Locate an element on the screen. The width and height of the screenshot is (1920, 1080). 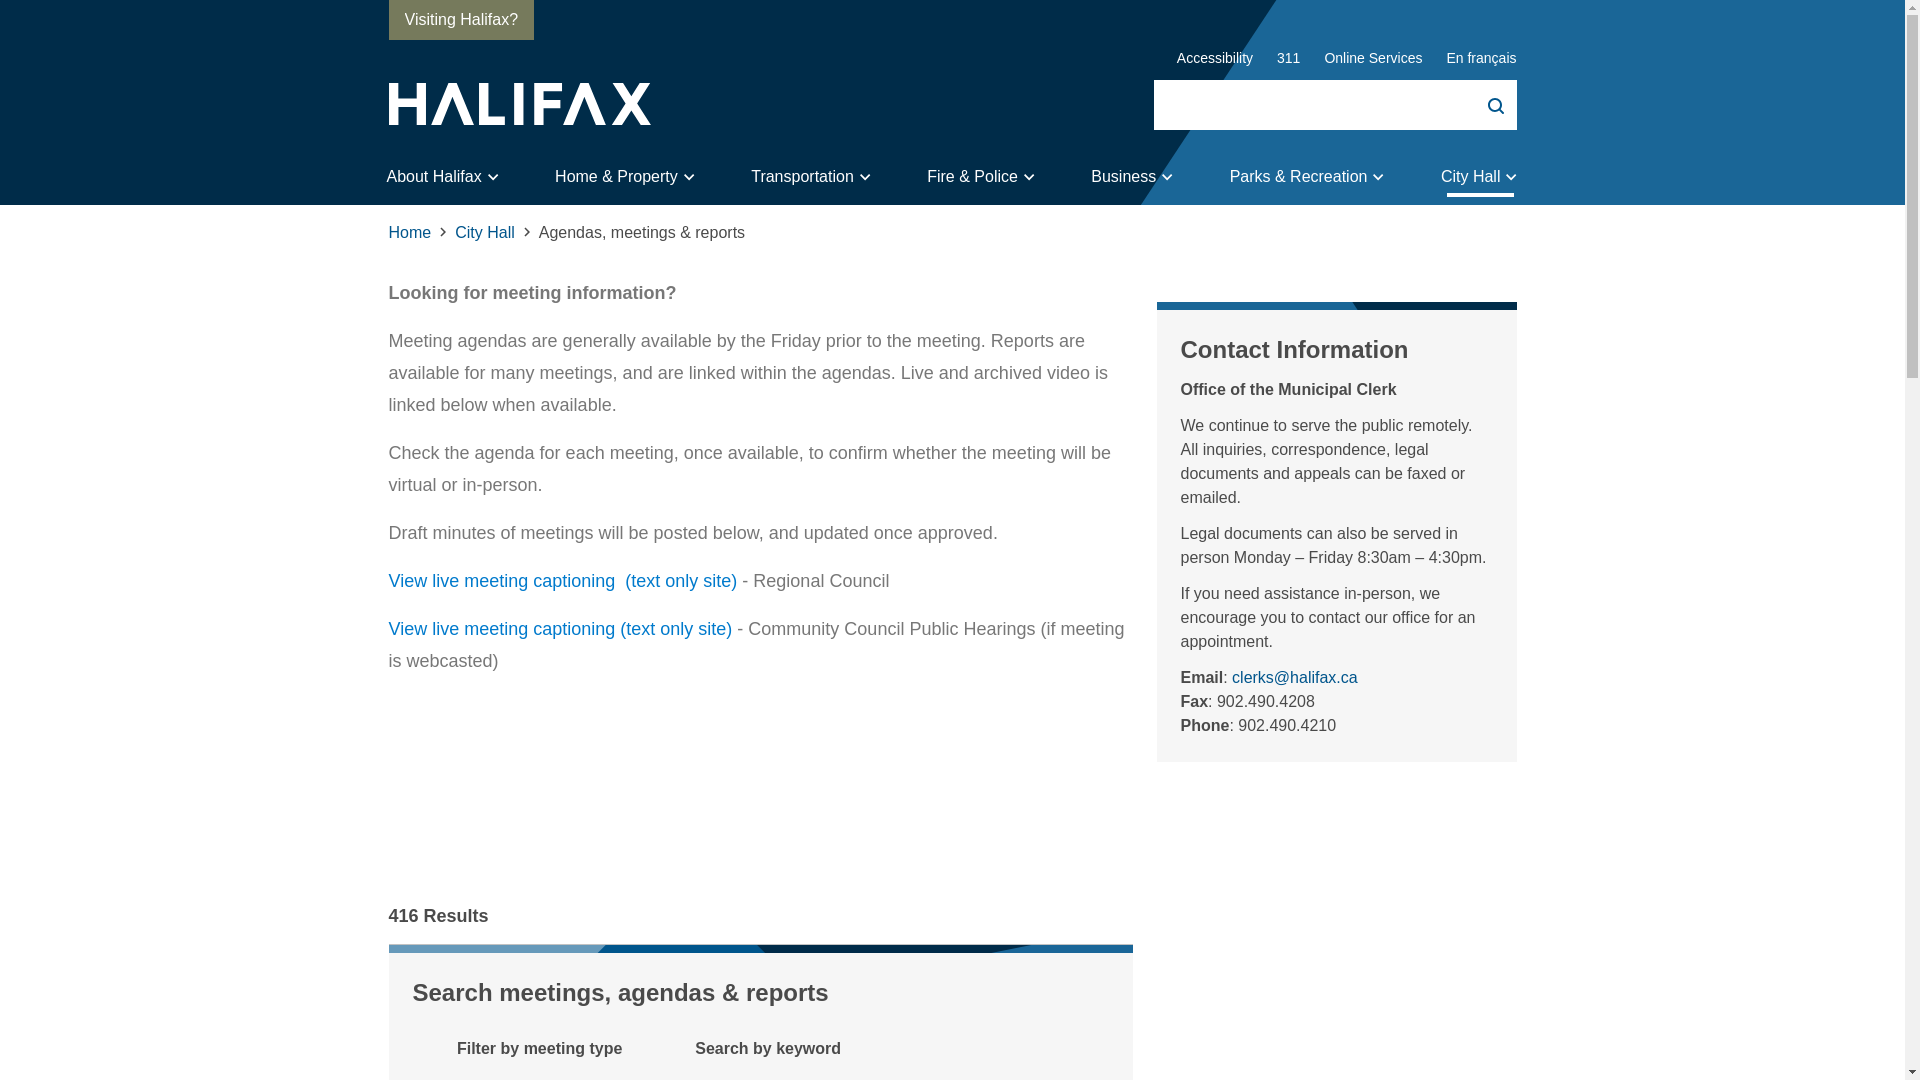
Transportation is located at coordinates (814, 177).